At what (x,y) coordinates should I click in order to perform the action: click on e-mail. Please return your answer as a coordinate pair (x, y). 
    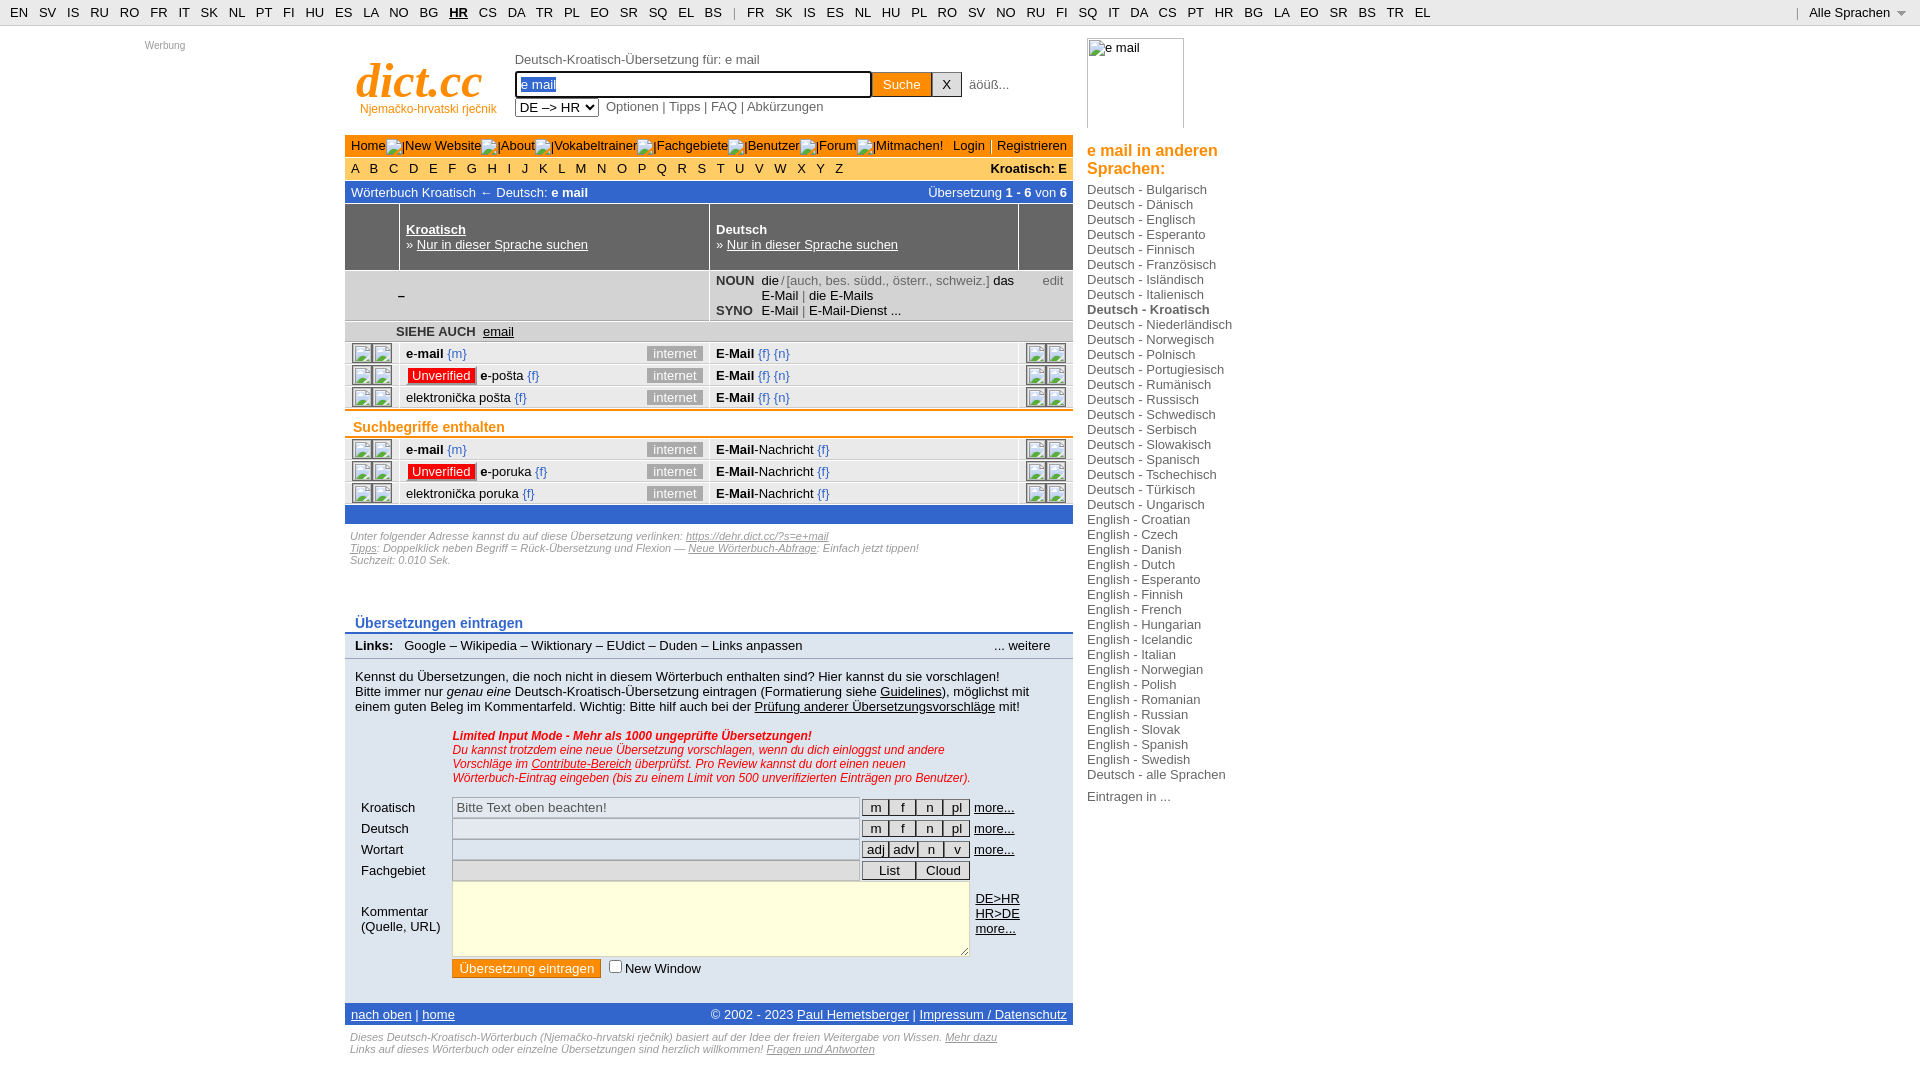
    Looking at the image, I should click on (425, 354).